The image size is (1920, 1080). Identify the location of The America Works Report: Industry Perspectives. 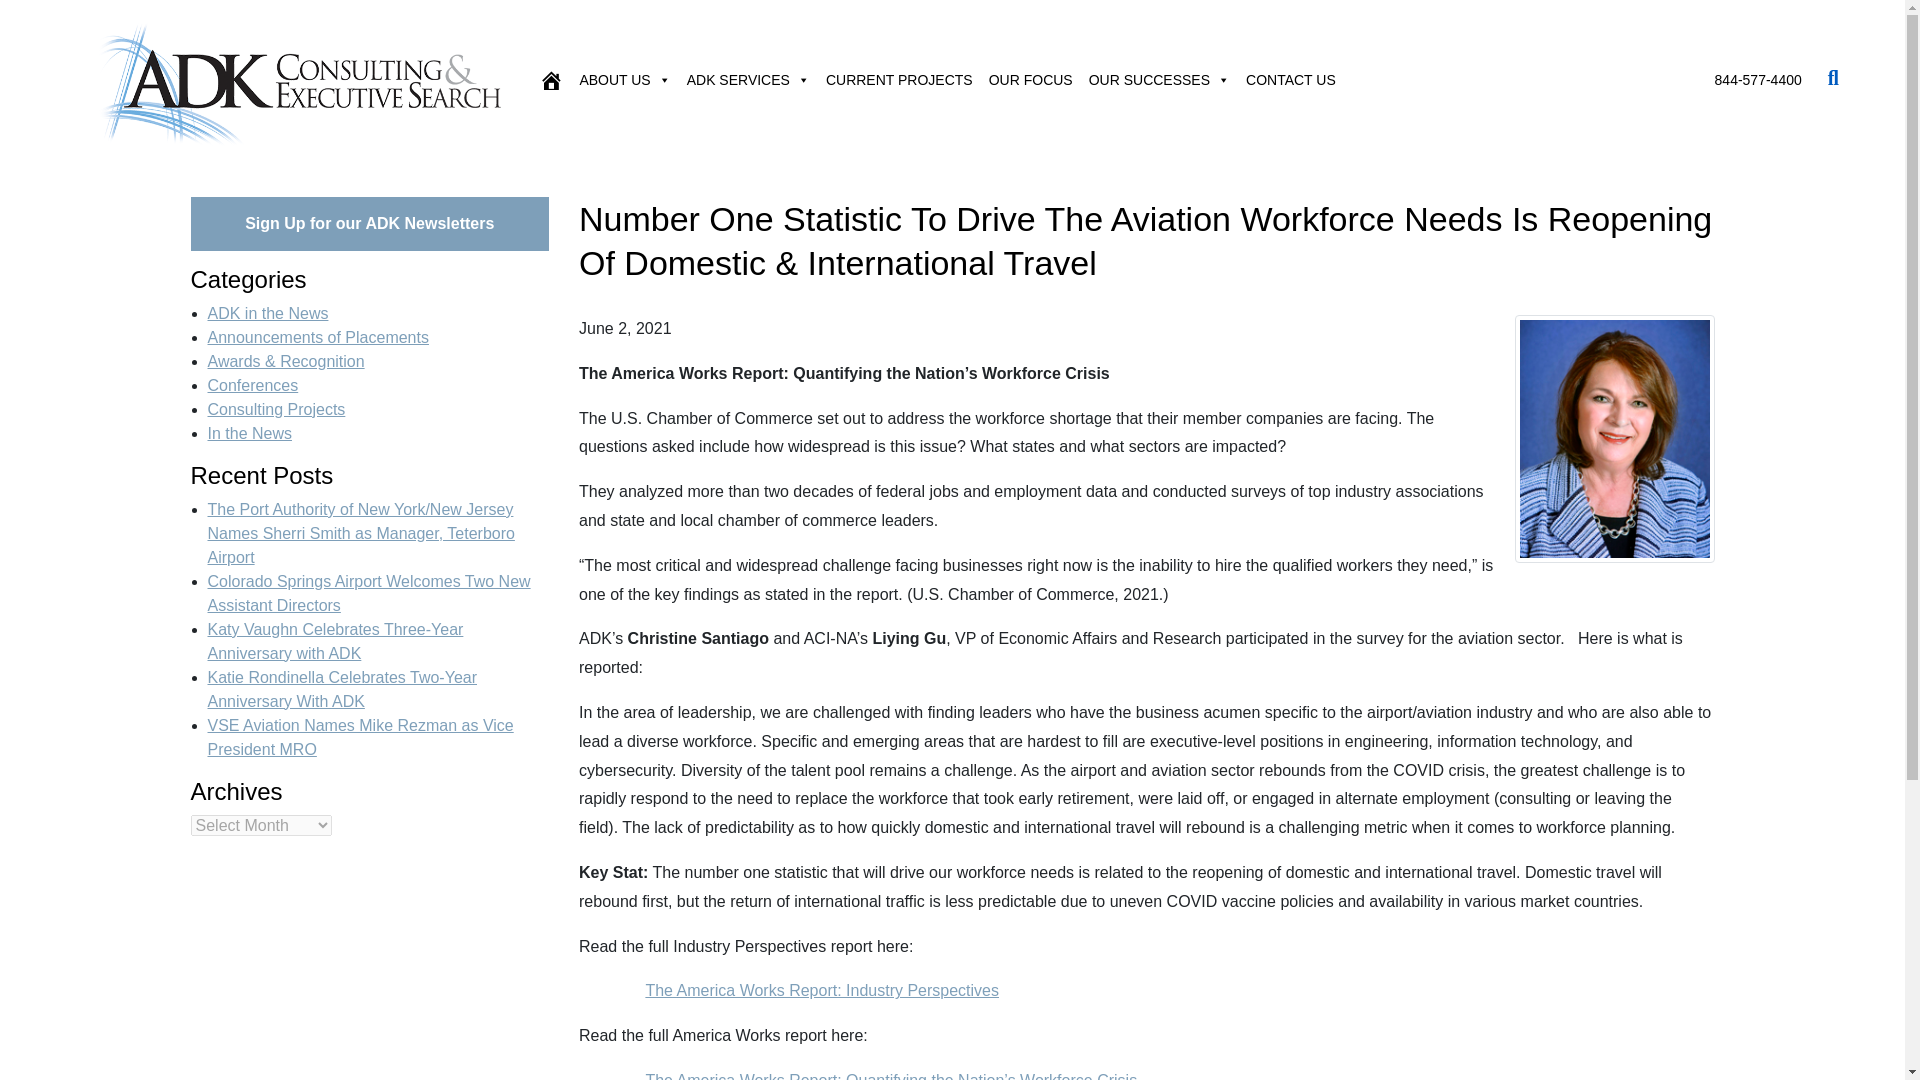
(822, 990).